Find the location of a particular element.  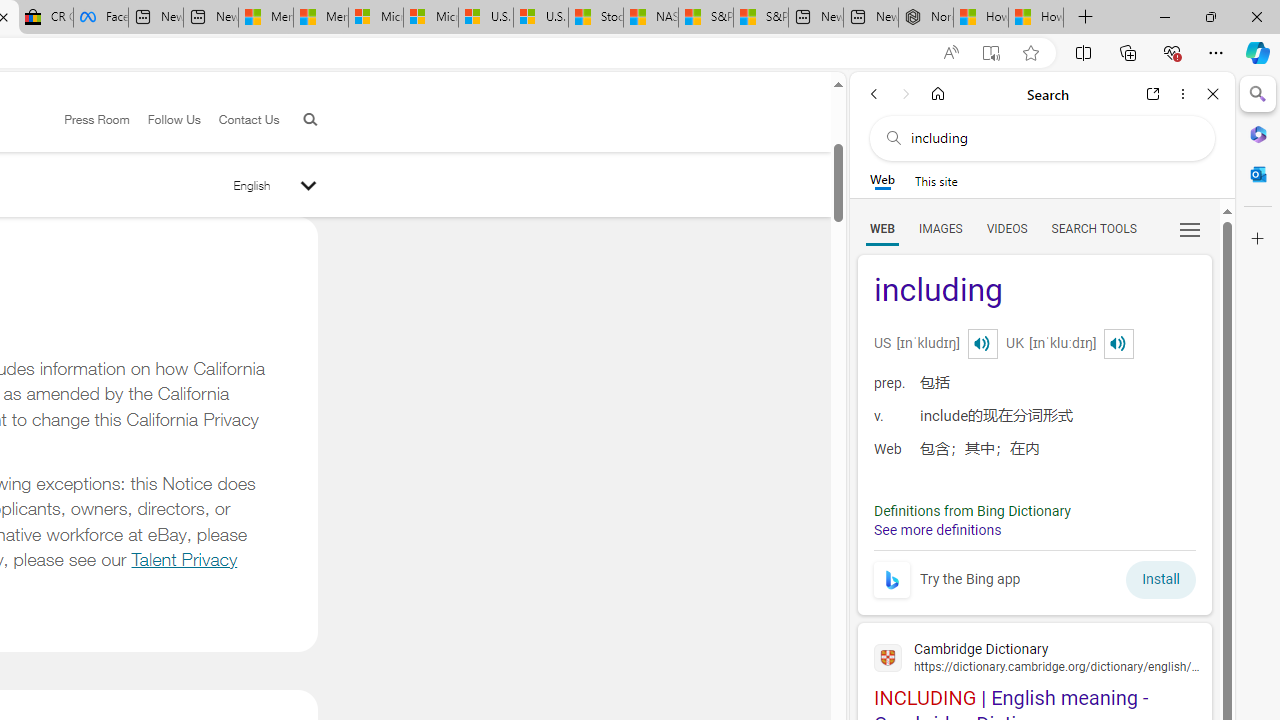

Web scope is located at coordinates (882, 180).